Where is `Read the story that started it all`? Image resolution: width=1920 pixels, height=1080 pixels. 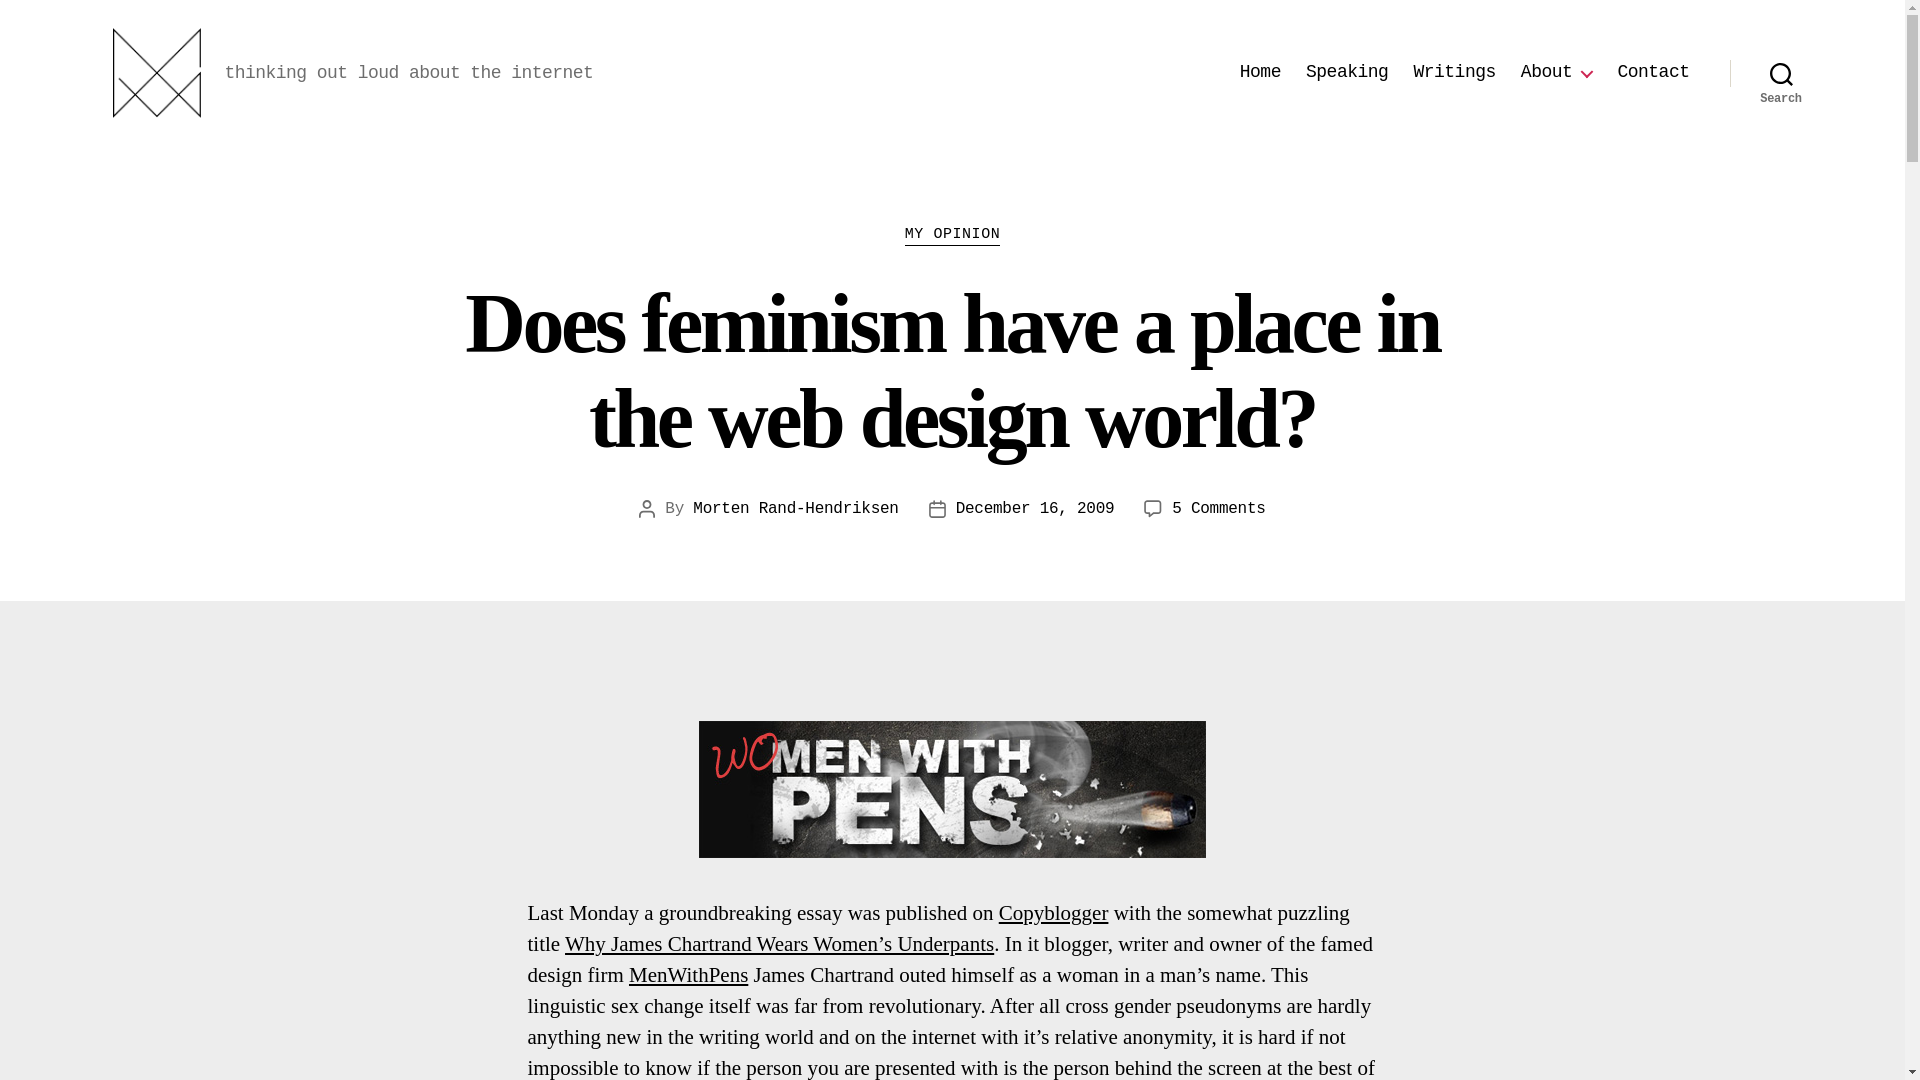 Read the story that started it all is located at coordinates (779, 944).